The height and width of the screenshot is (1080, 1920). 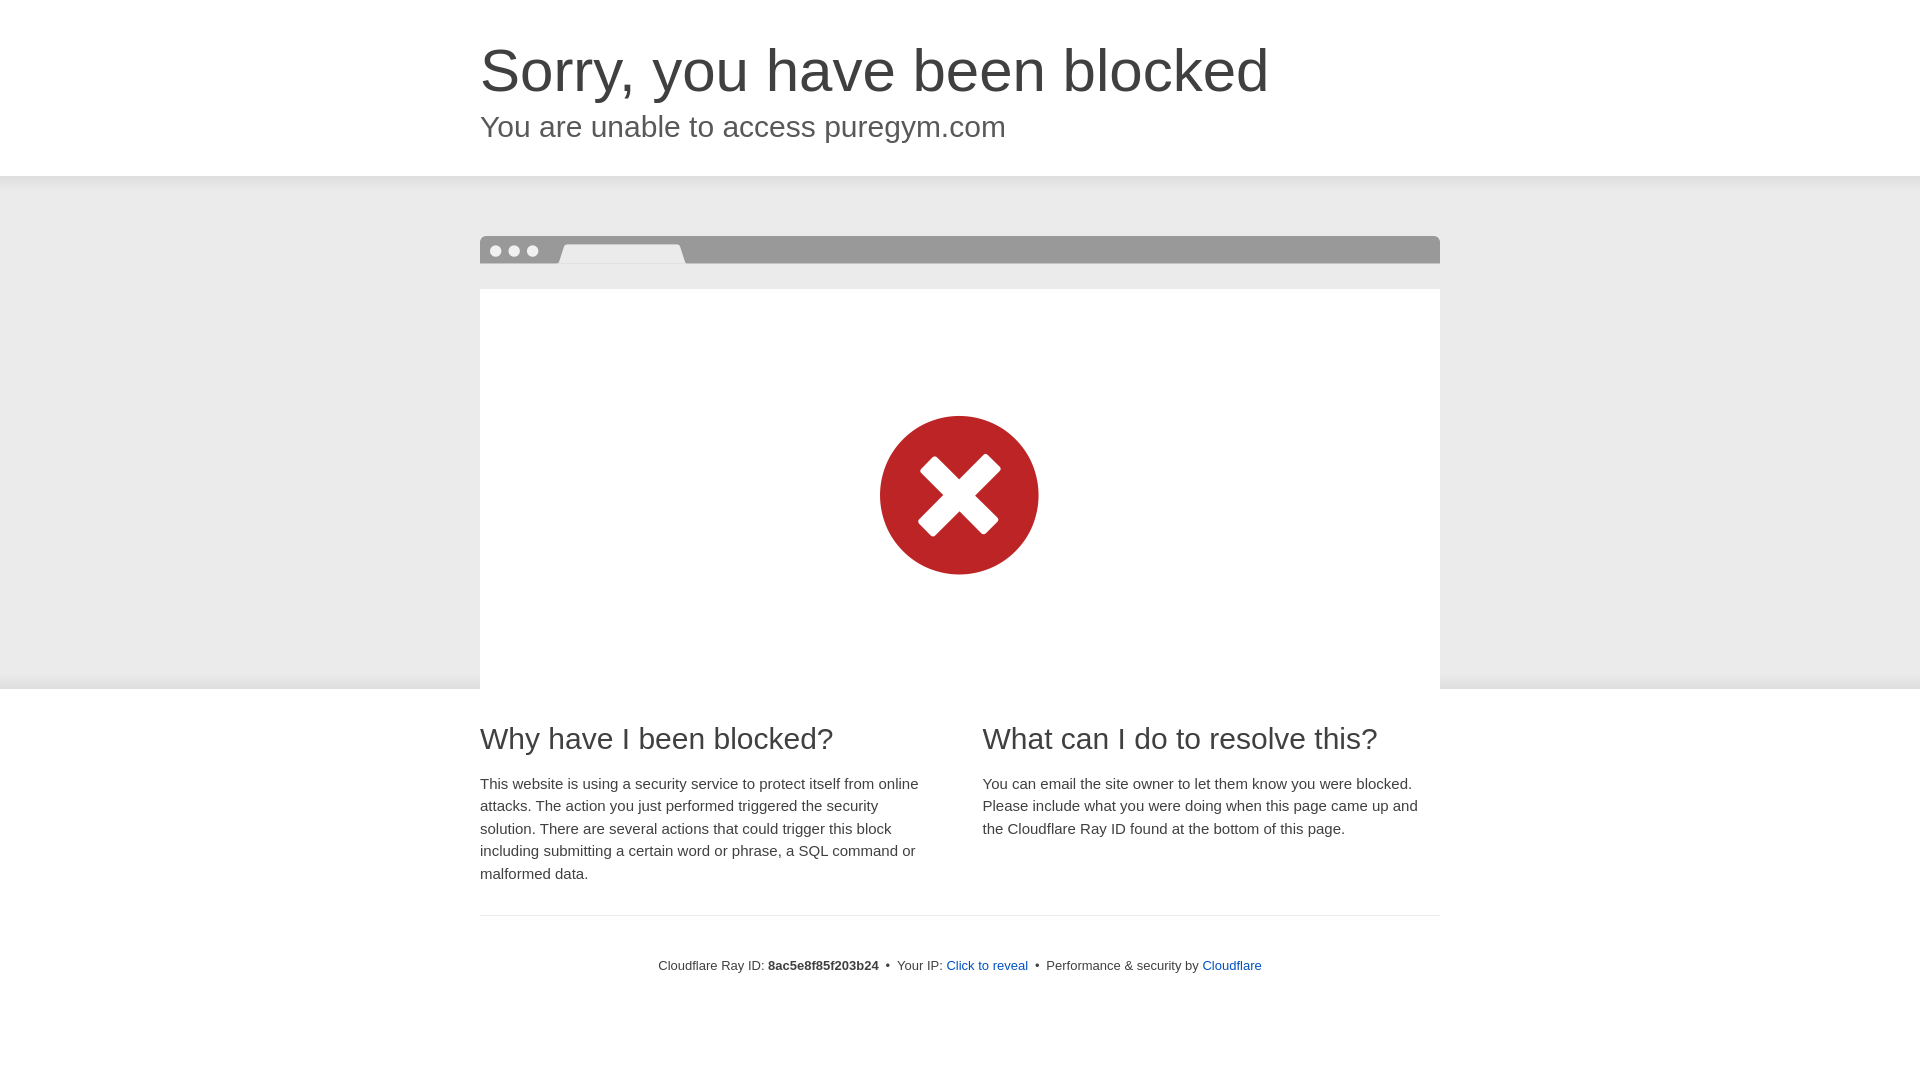 What do you see at coordinates (1231, 965) in the screenshot?
I see `Cloudflare` at bounding box center [1231, 965].